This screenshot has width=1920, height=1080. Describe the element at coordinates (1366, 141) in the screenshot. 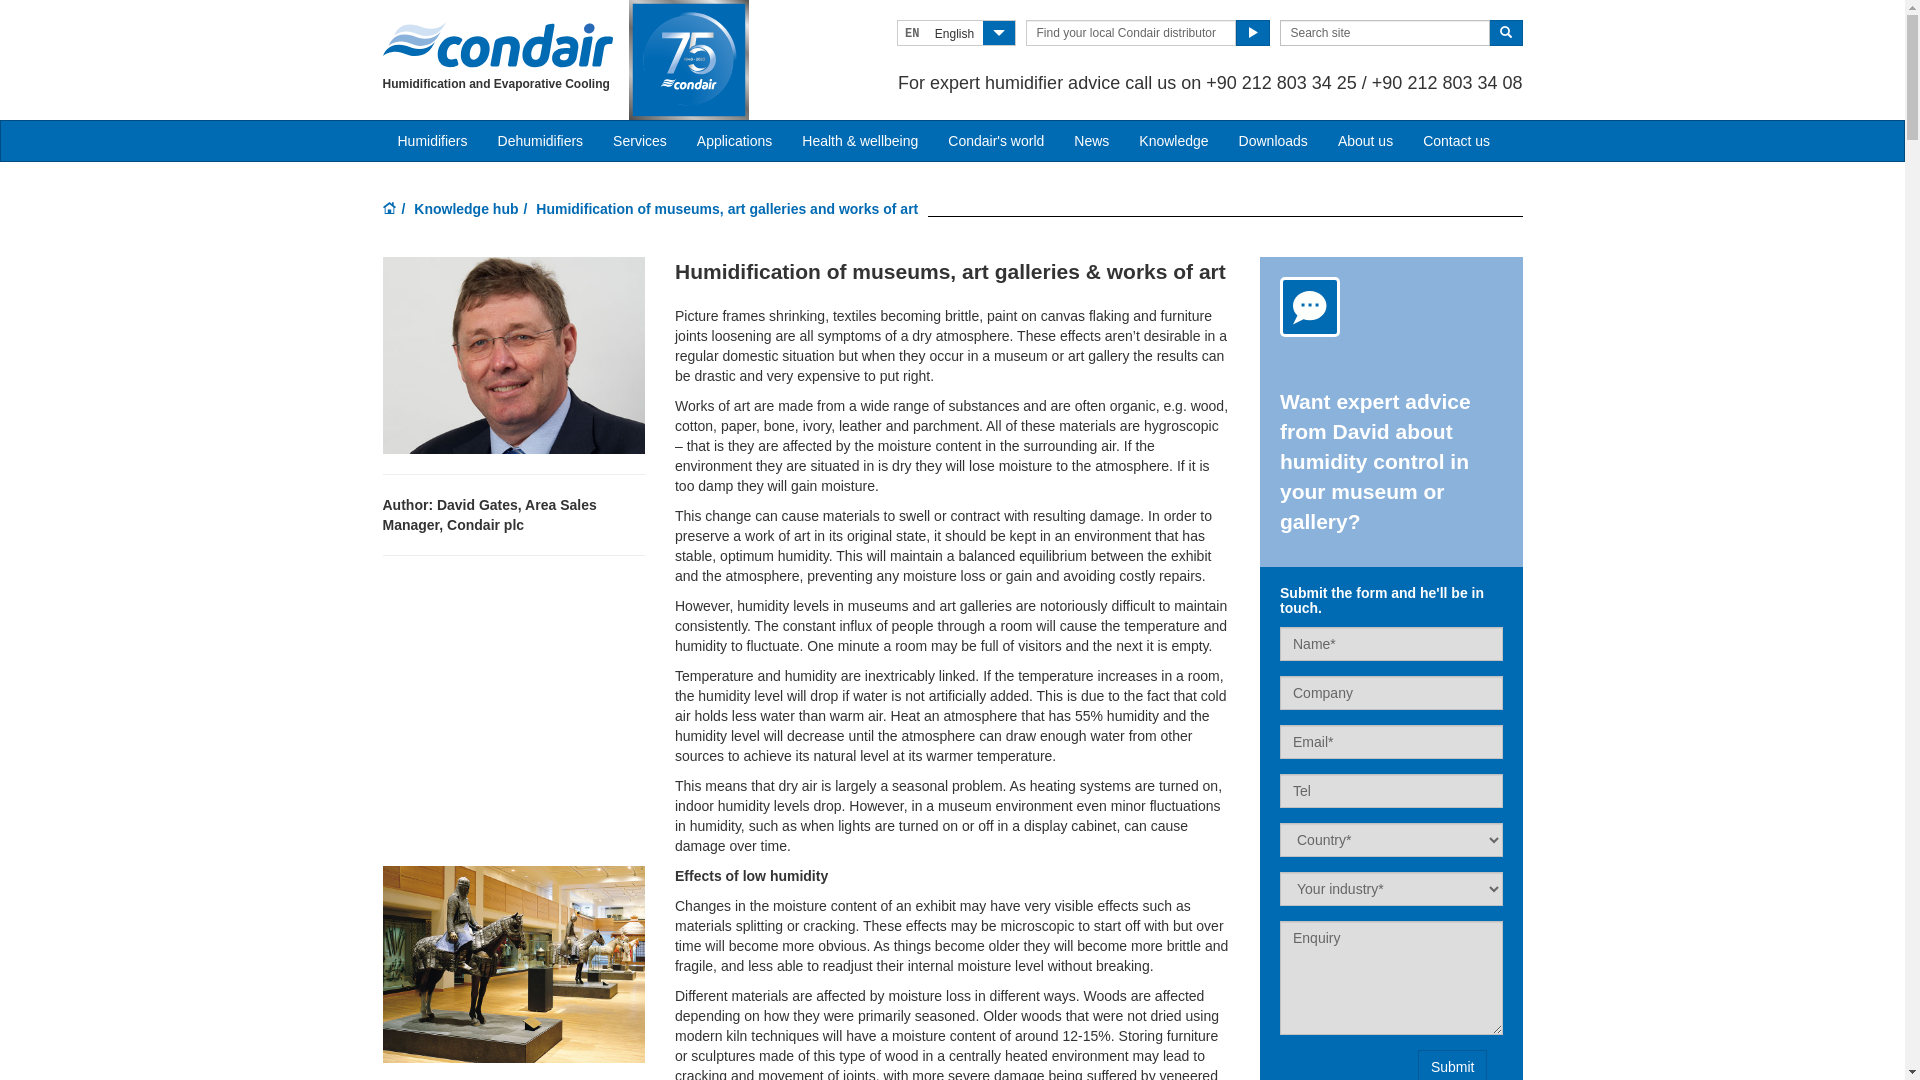

I see `About us` at that location.